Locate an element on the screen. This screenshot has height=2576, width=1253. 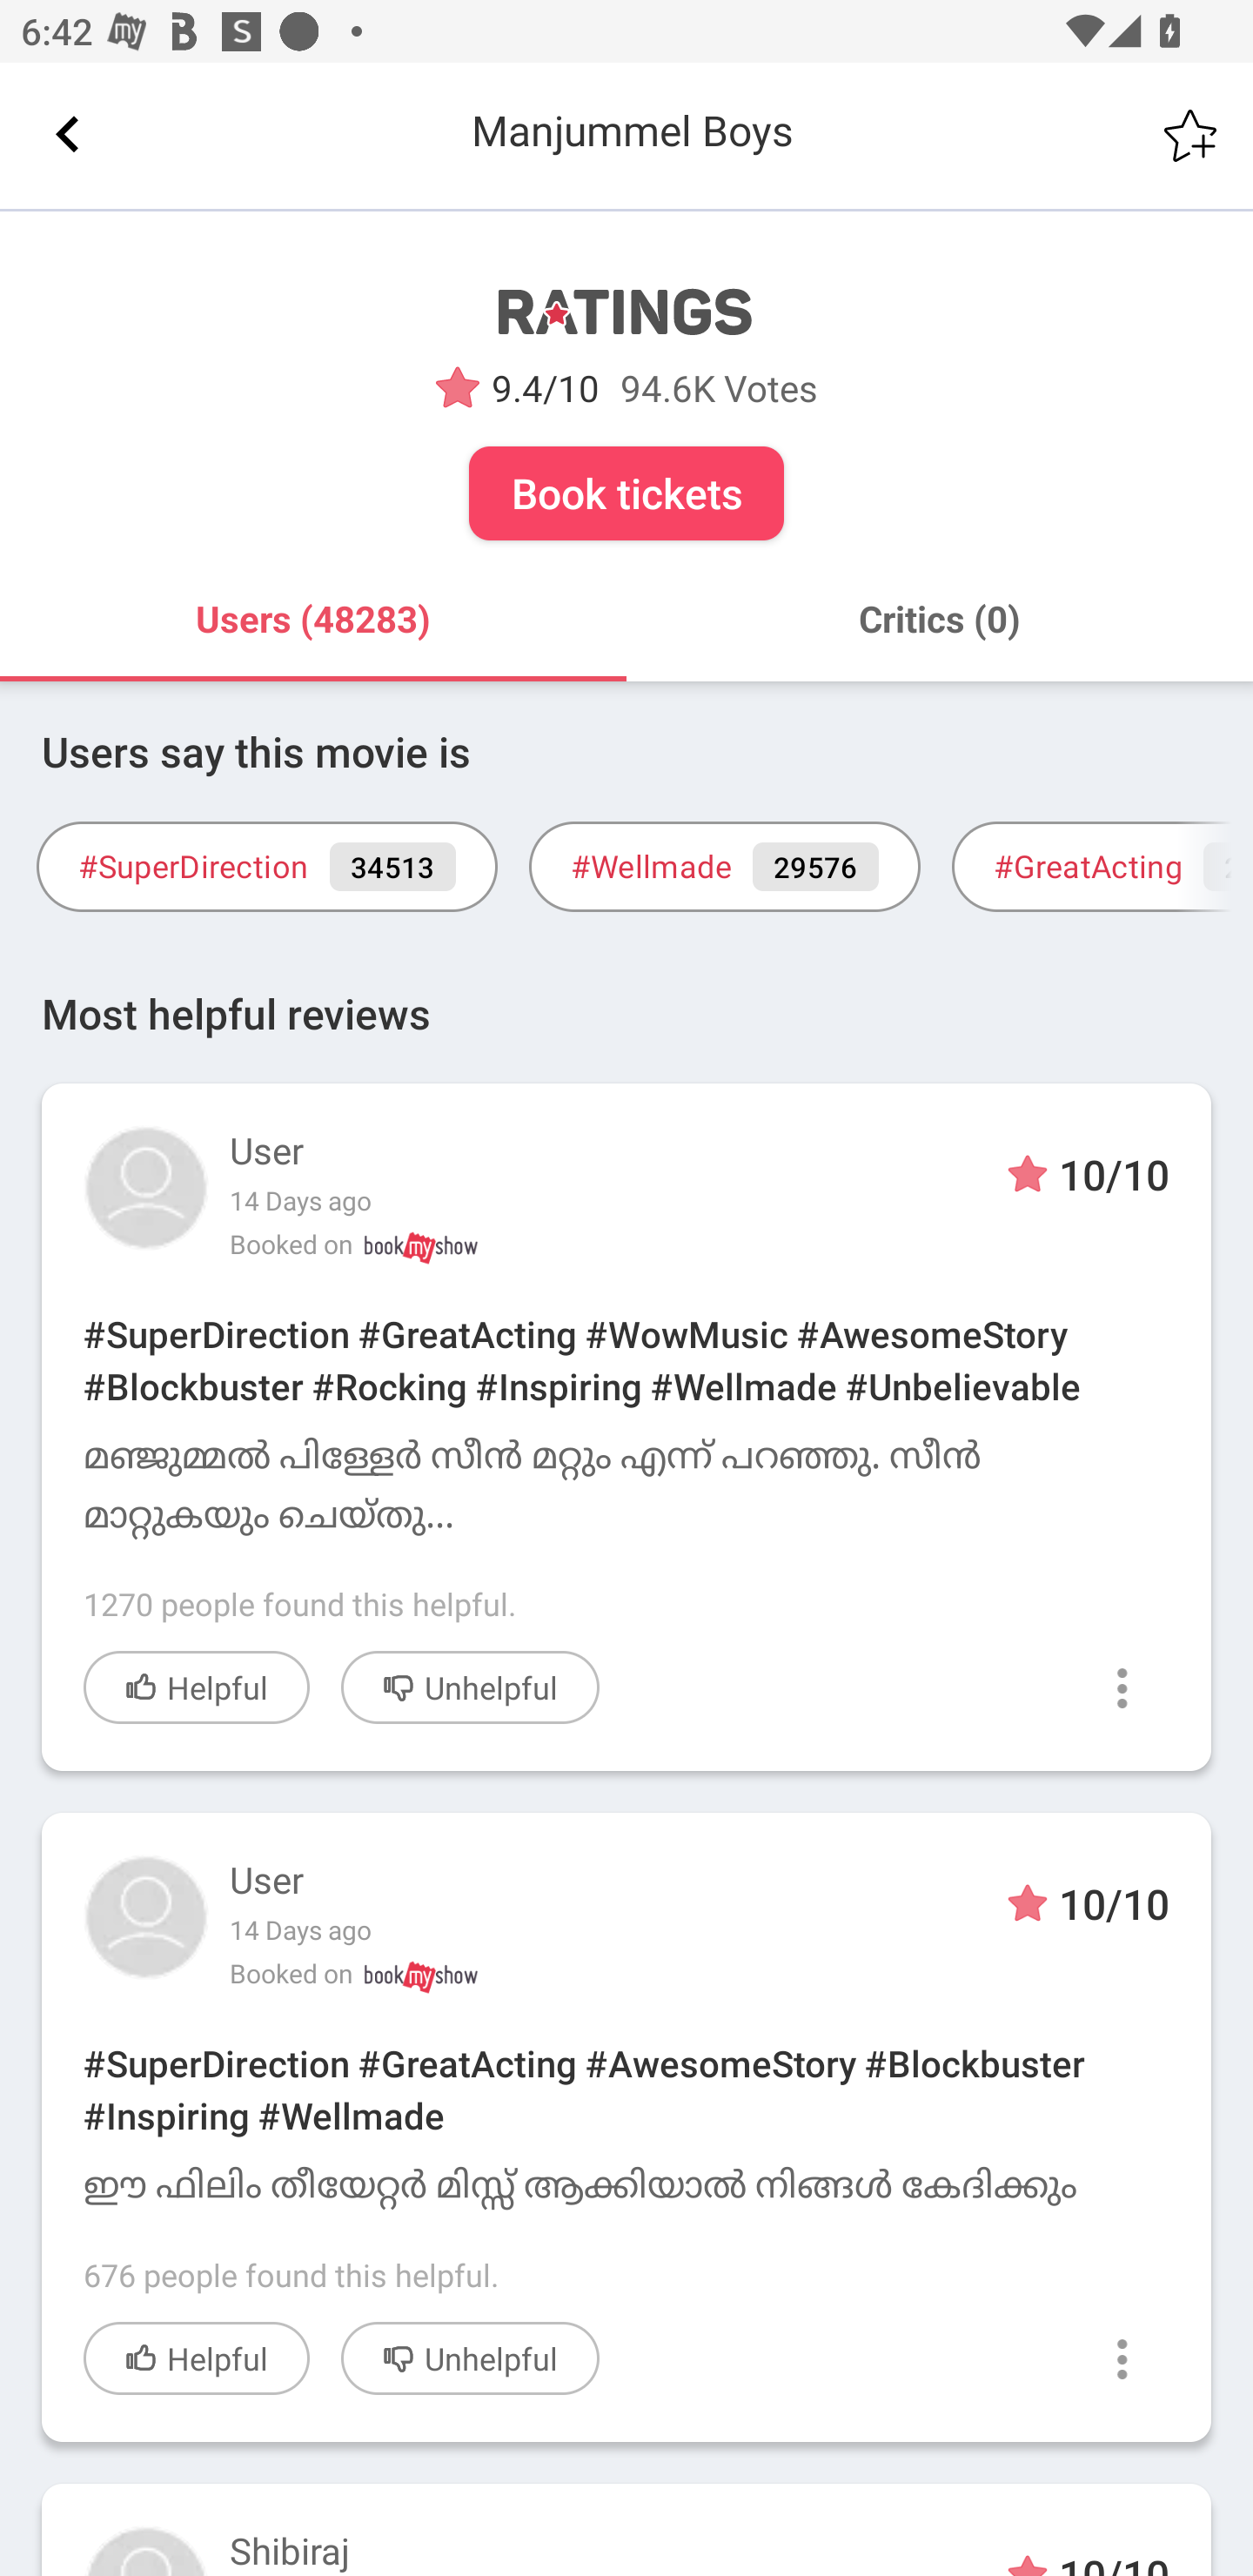
Critics (0) is located at coordinates (940, 620).